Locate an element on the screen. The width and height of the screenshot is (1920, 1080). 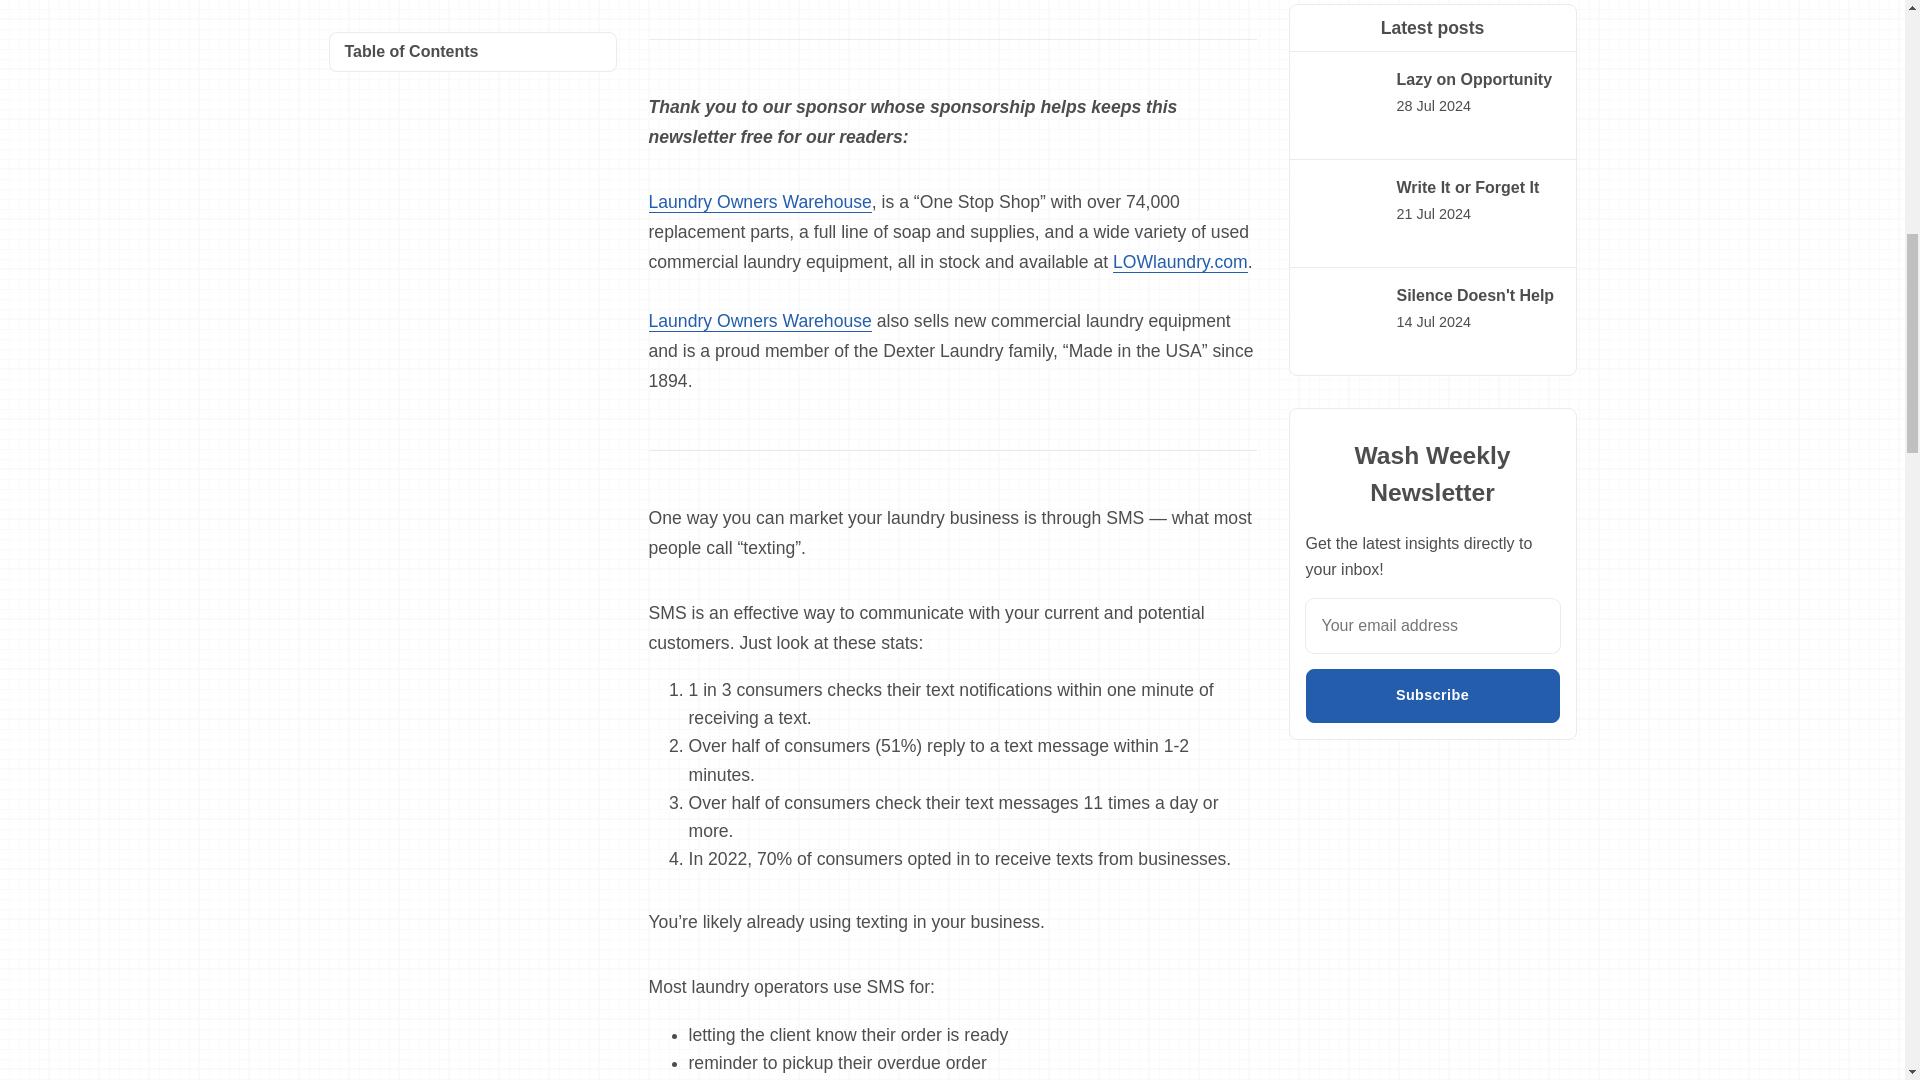
Laundry Owners Warehouse is located at coordinates (760, 321).